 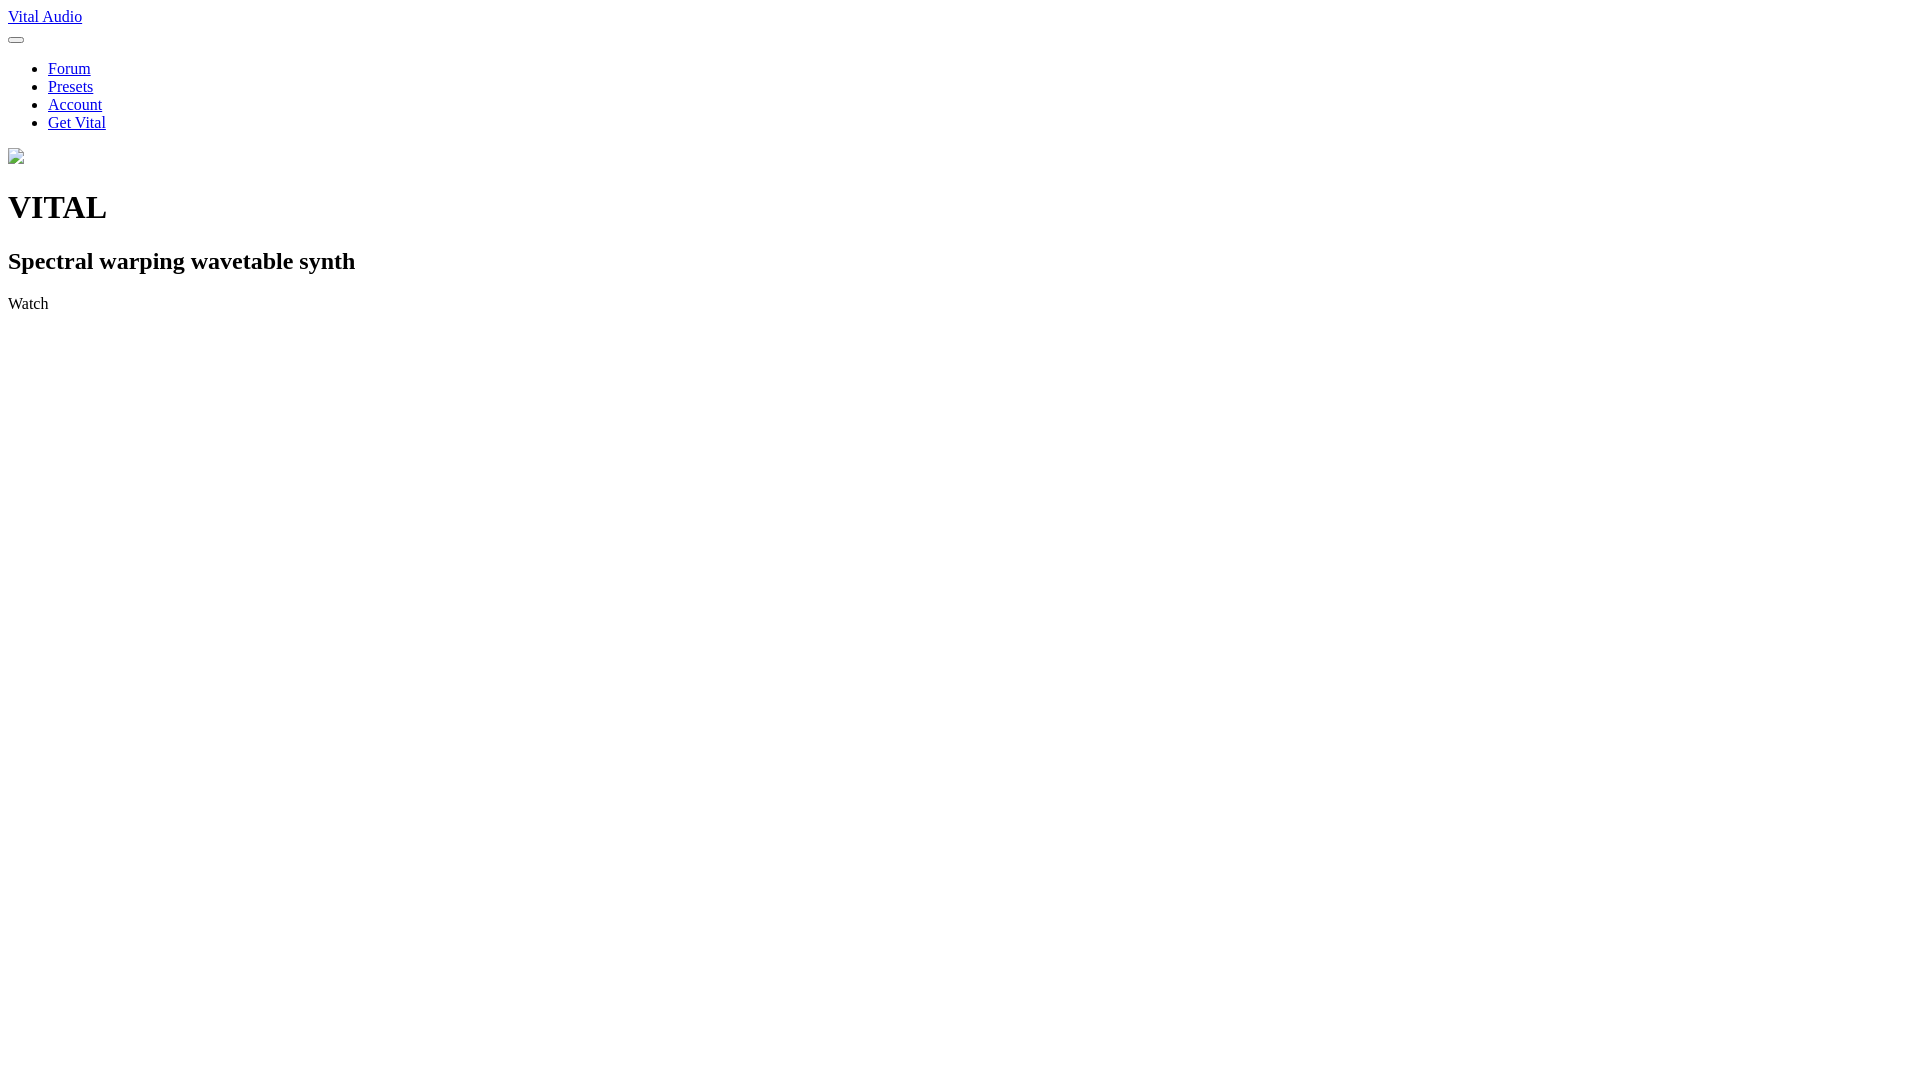 What do you see at coordinates (75, 104) in the screenshot?
I see `Account` at bounding box center [75, 104].